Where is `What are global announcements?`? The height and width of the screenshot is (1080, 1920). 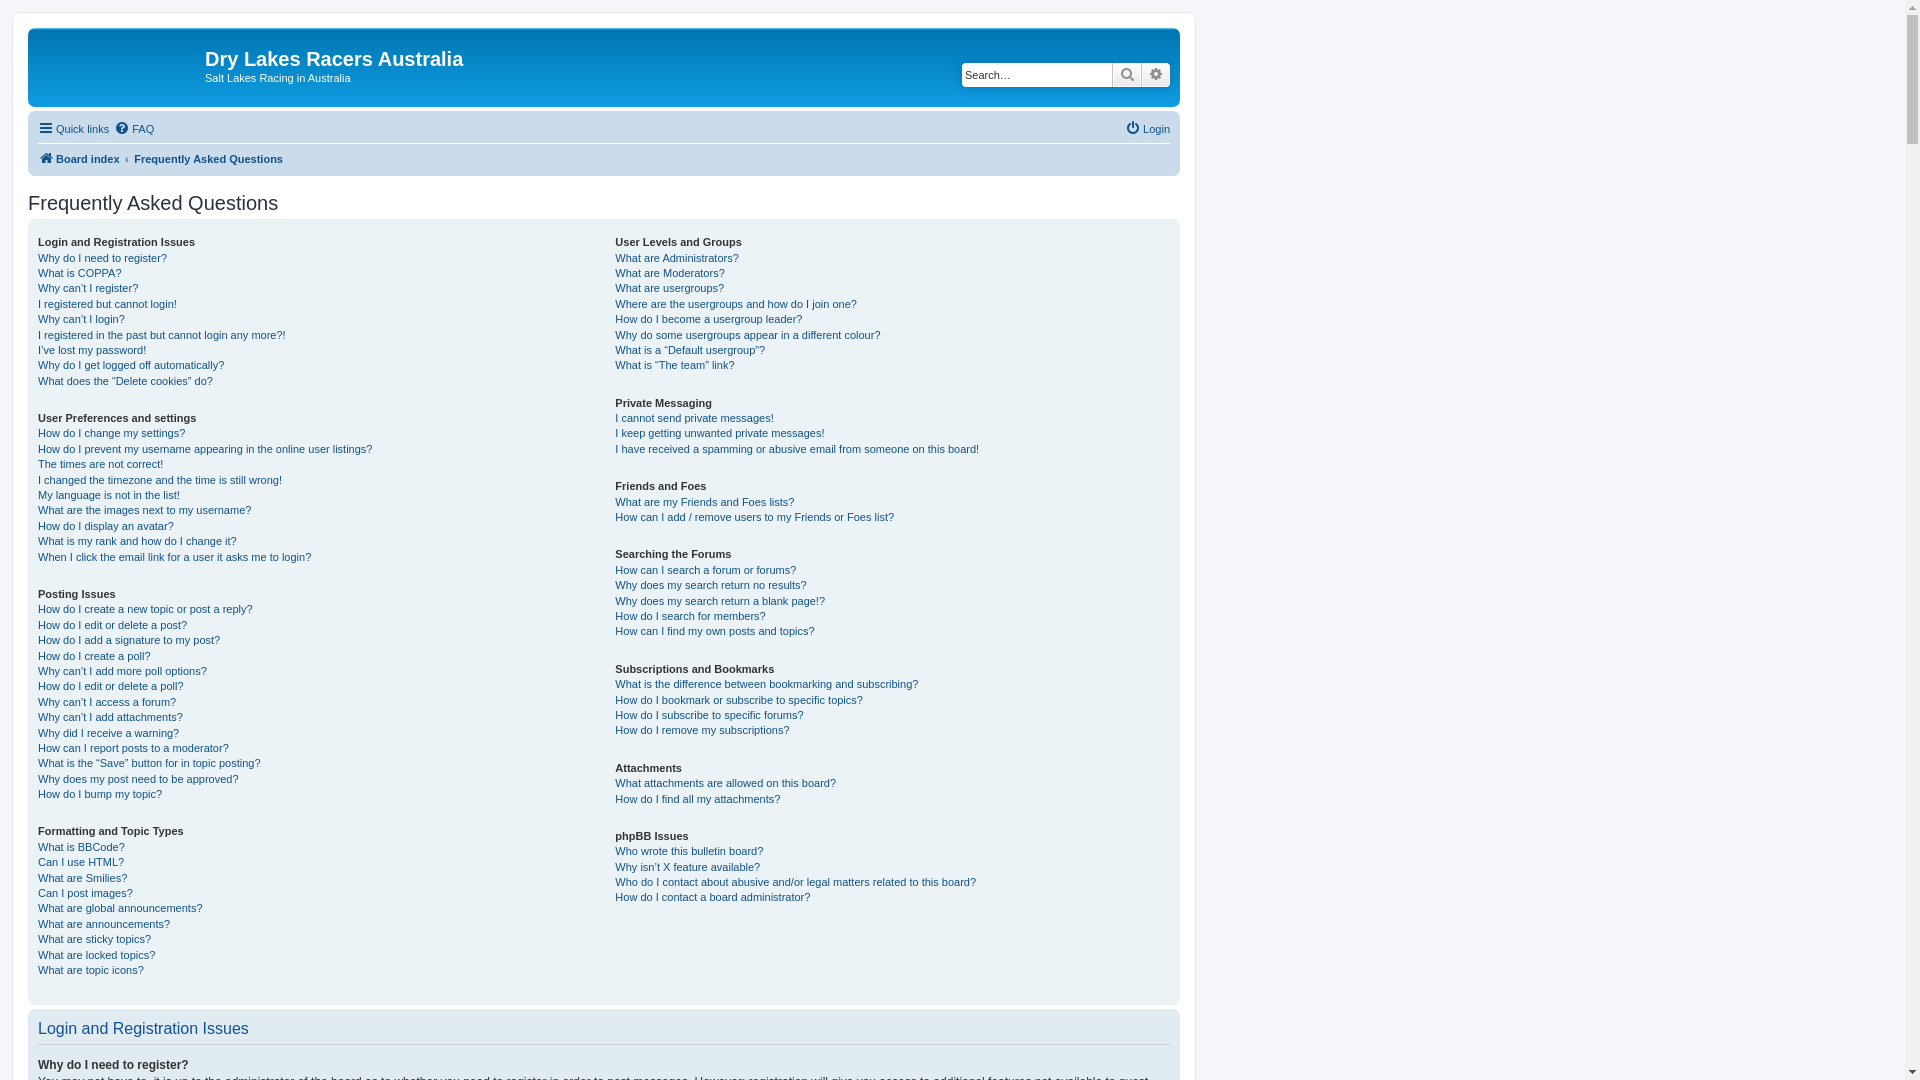 What are global announcements? is located at coordinates (120, 908).